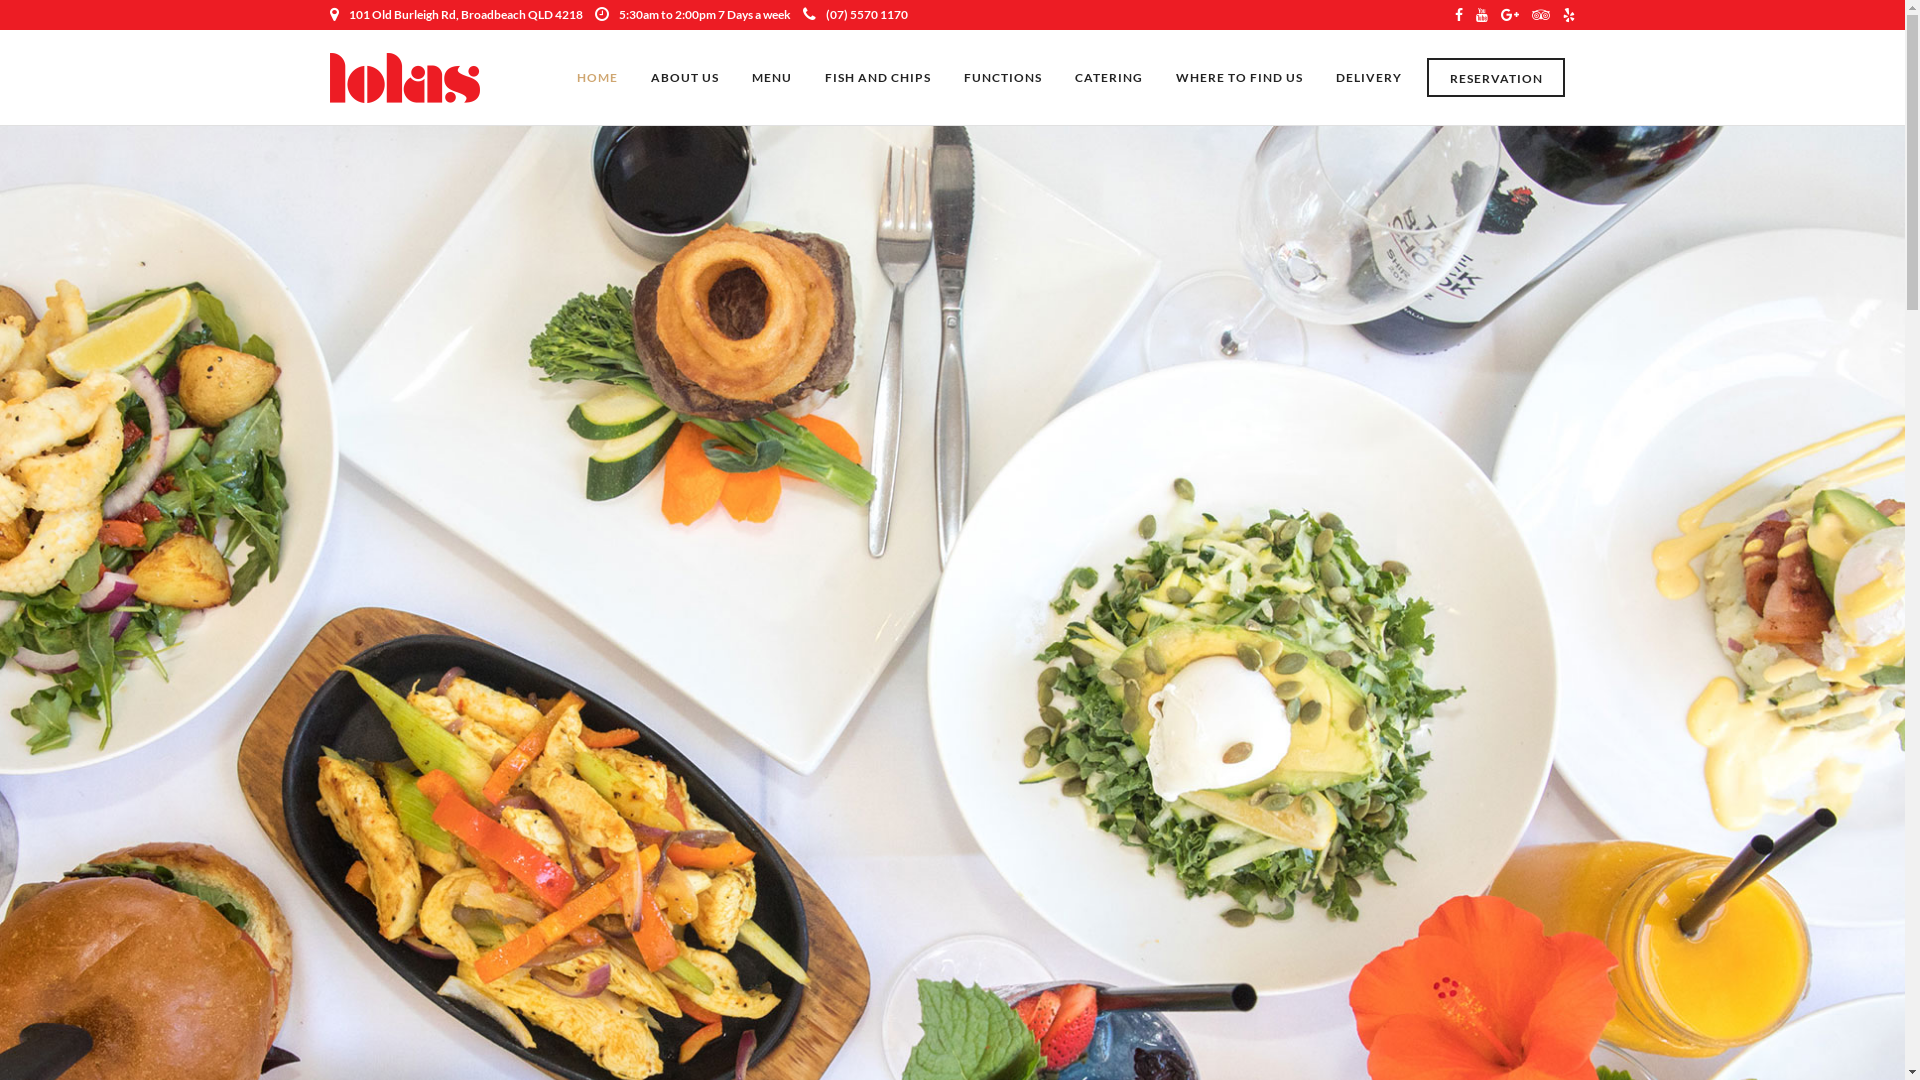 The image size is (1920, 1080). Describe the element at coordinates (1496, 78) in the screenshot. I see `RESERVATION` at that location.